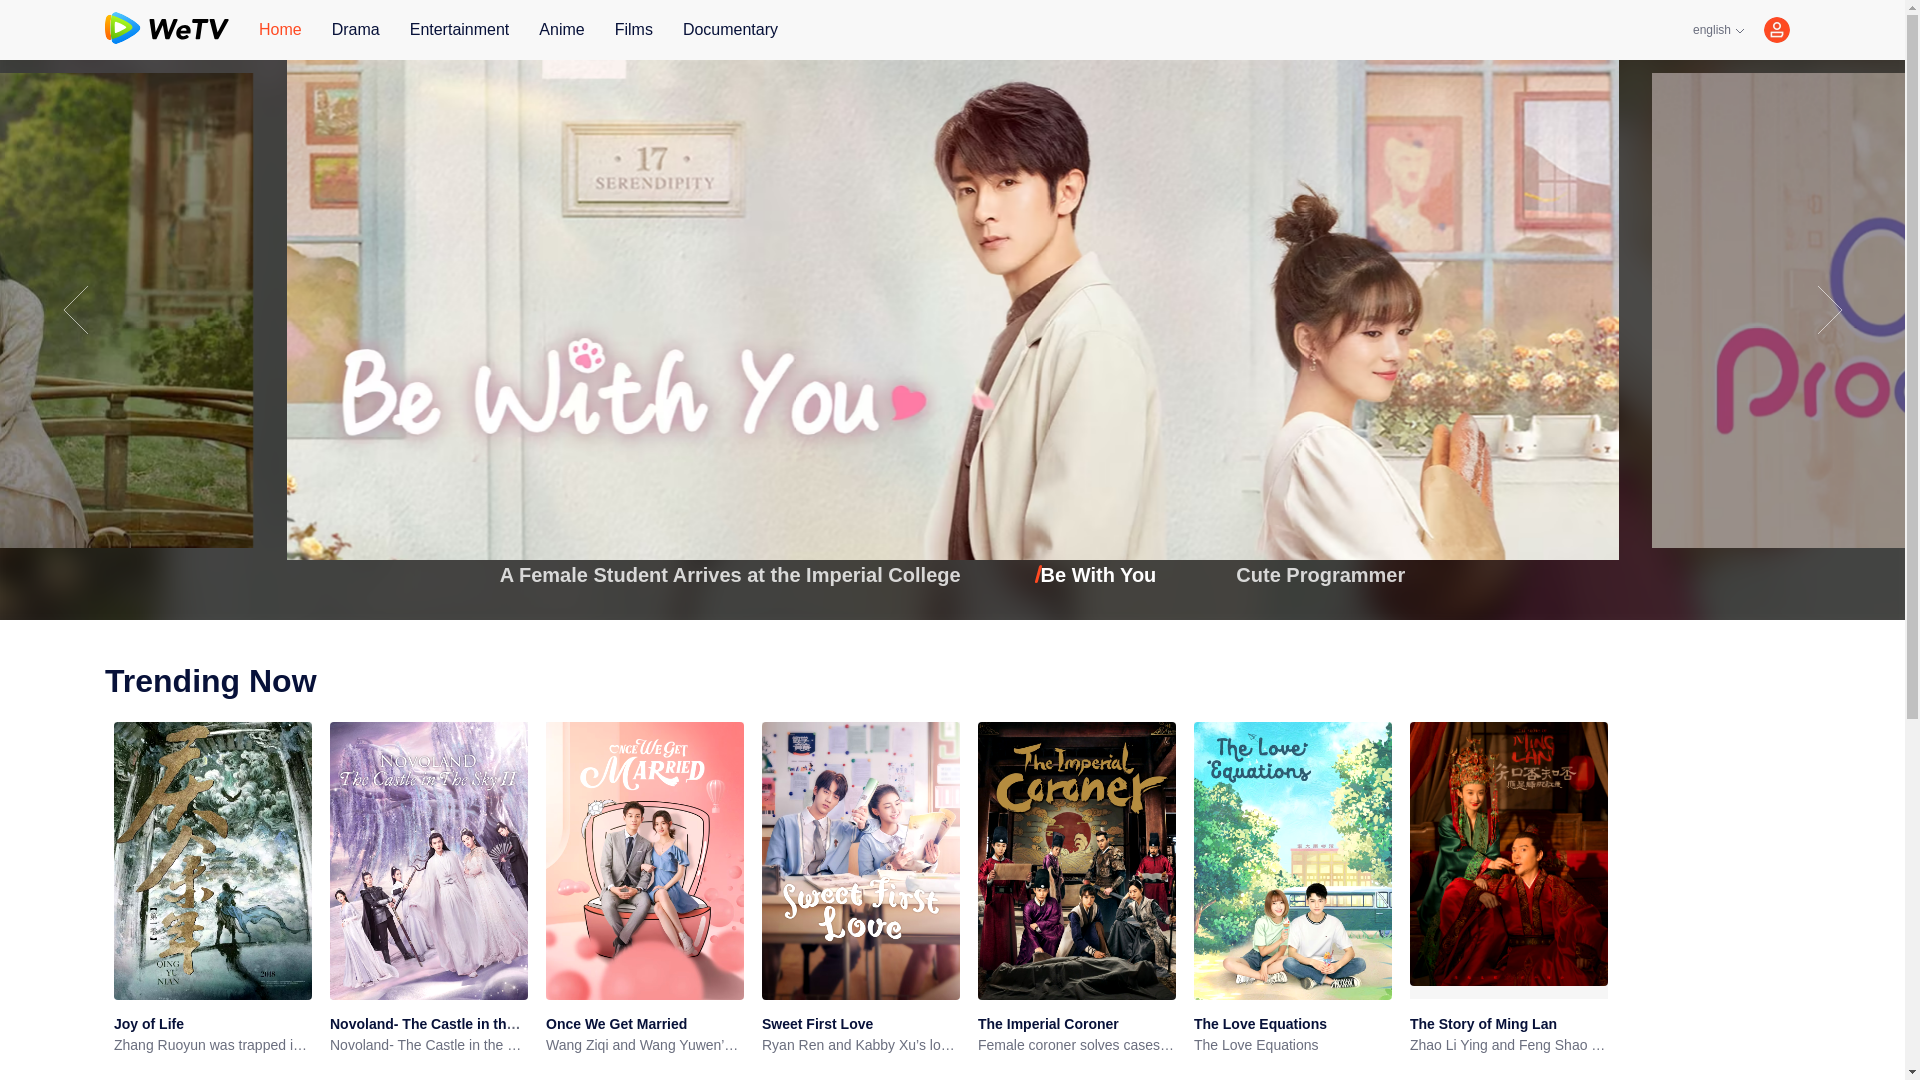 The image size is (1920, 1080). Describe the element at coordinates (616, 1024) in the screenshot. I see `Once We Get Married` at that location.